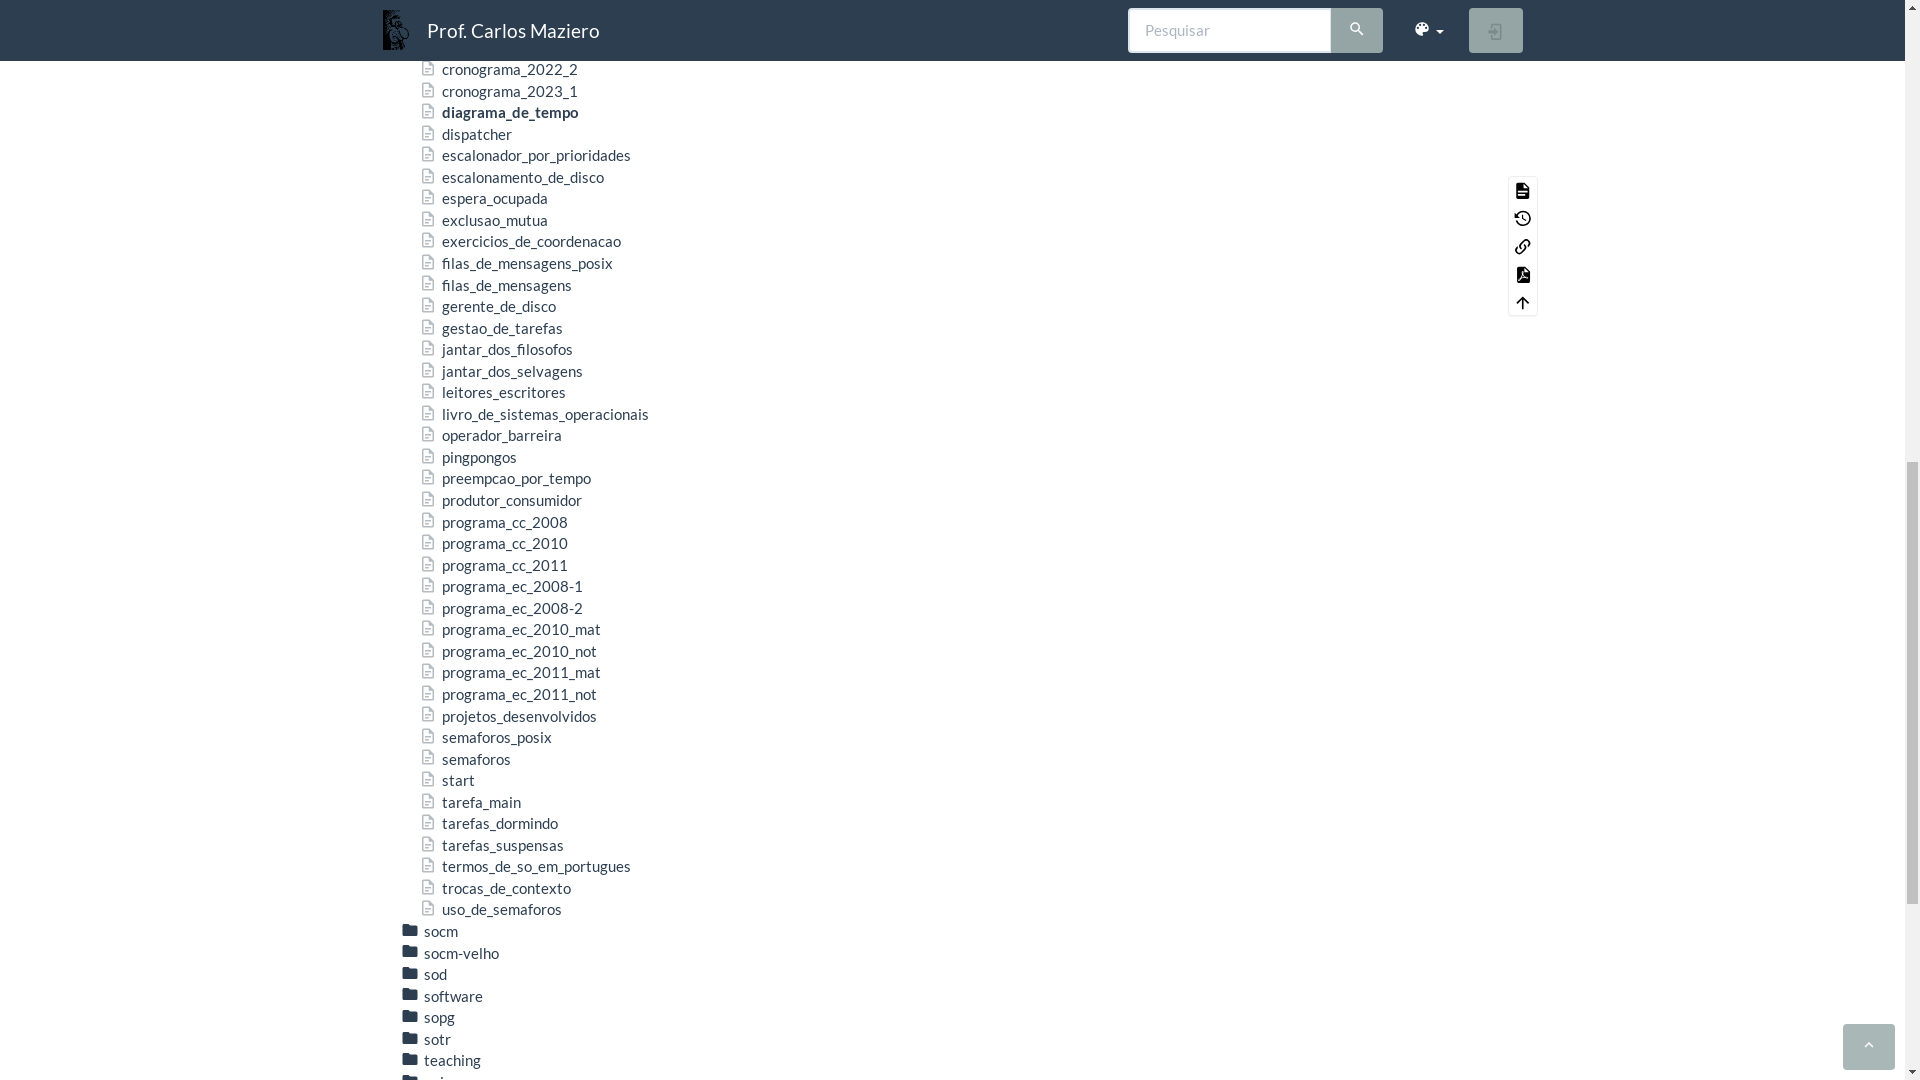 The image size is (1920, 1080). Describe the element at coordinates (426, 299) in the screenshot. I see `alg1` at that location.